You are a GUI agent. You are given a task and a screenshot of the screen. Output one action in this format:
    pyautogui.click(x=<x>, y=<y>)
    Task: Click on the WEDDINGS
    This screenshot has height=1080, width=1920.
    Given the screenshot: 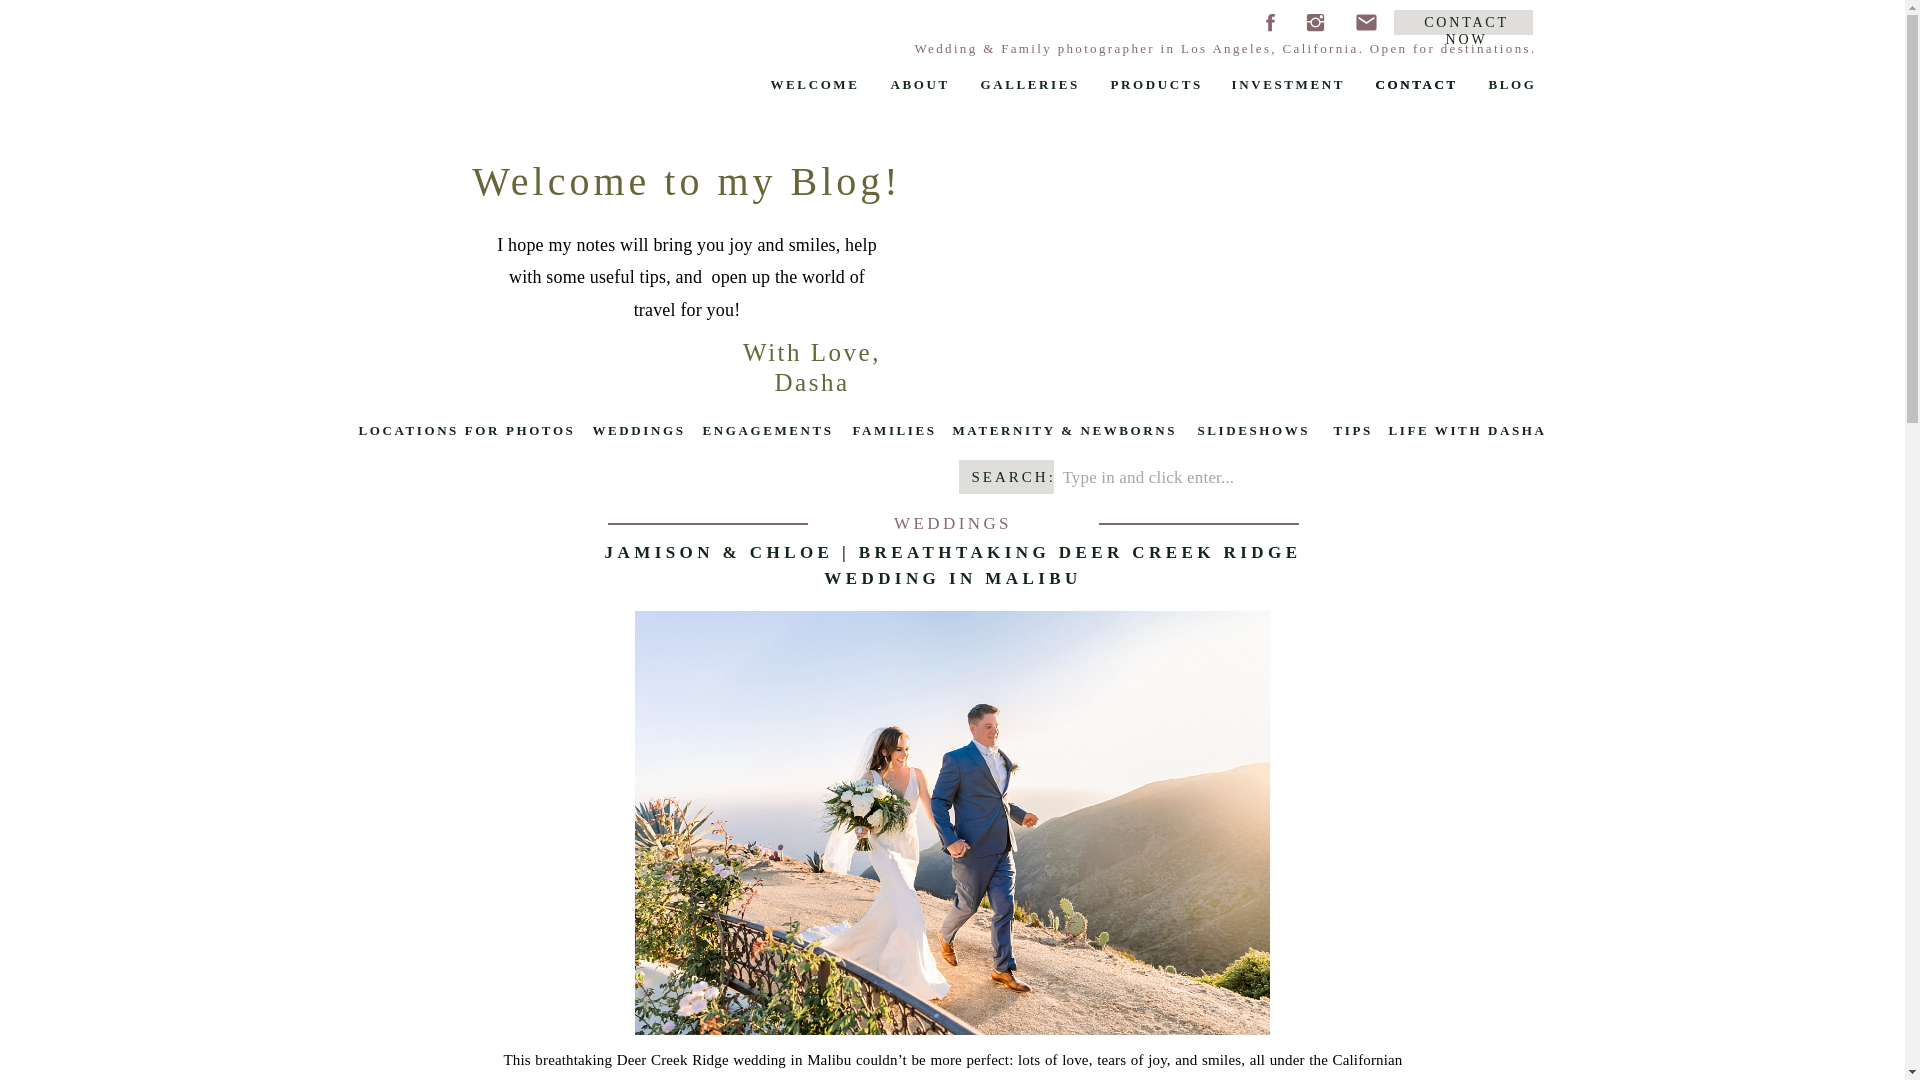 What is the action you would take?
    pyautogui.click(x=641, y=430)
    